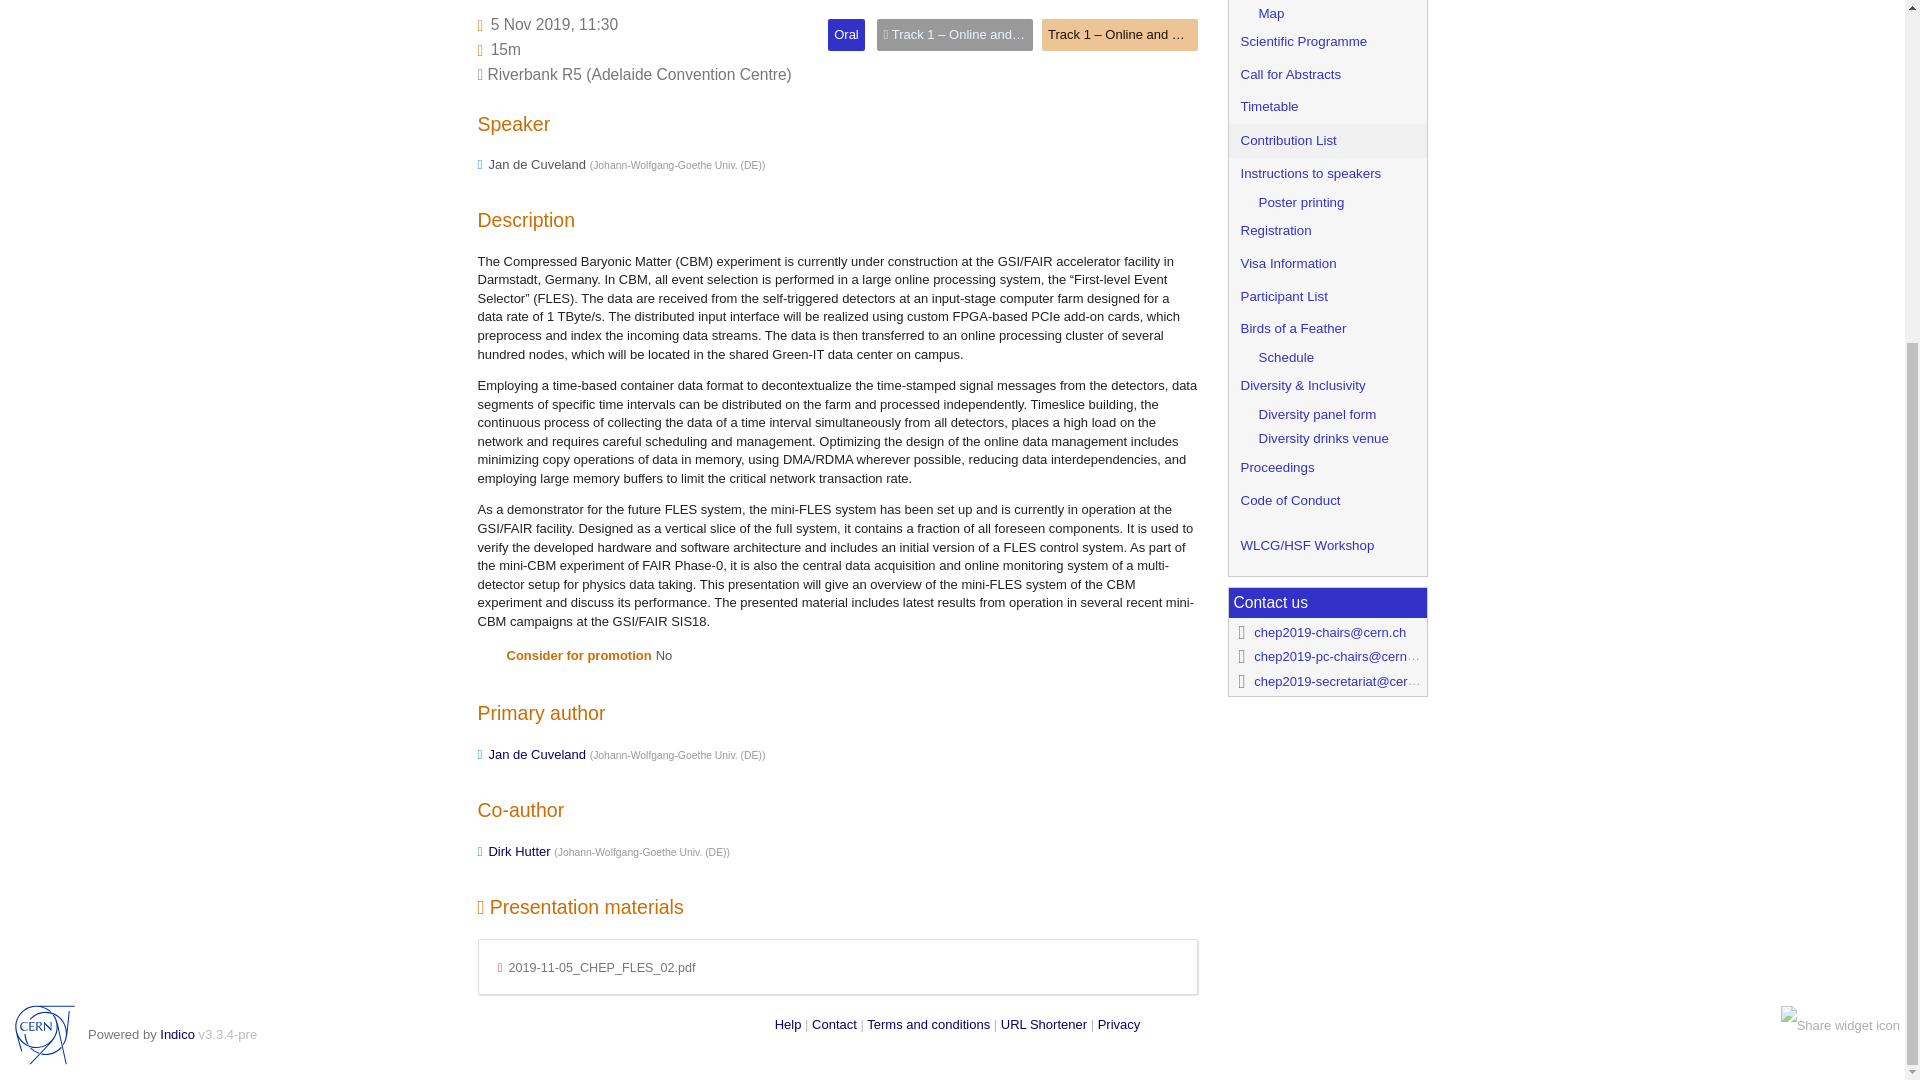 This screenshot has height=1080, width=1920. What do you see at coordinates (1327, 13) in the screenshot?
I see `Map` at bounding box center [1327, 13].